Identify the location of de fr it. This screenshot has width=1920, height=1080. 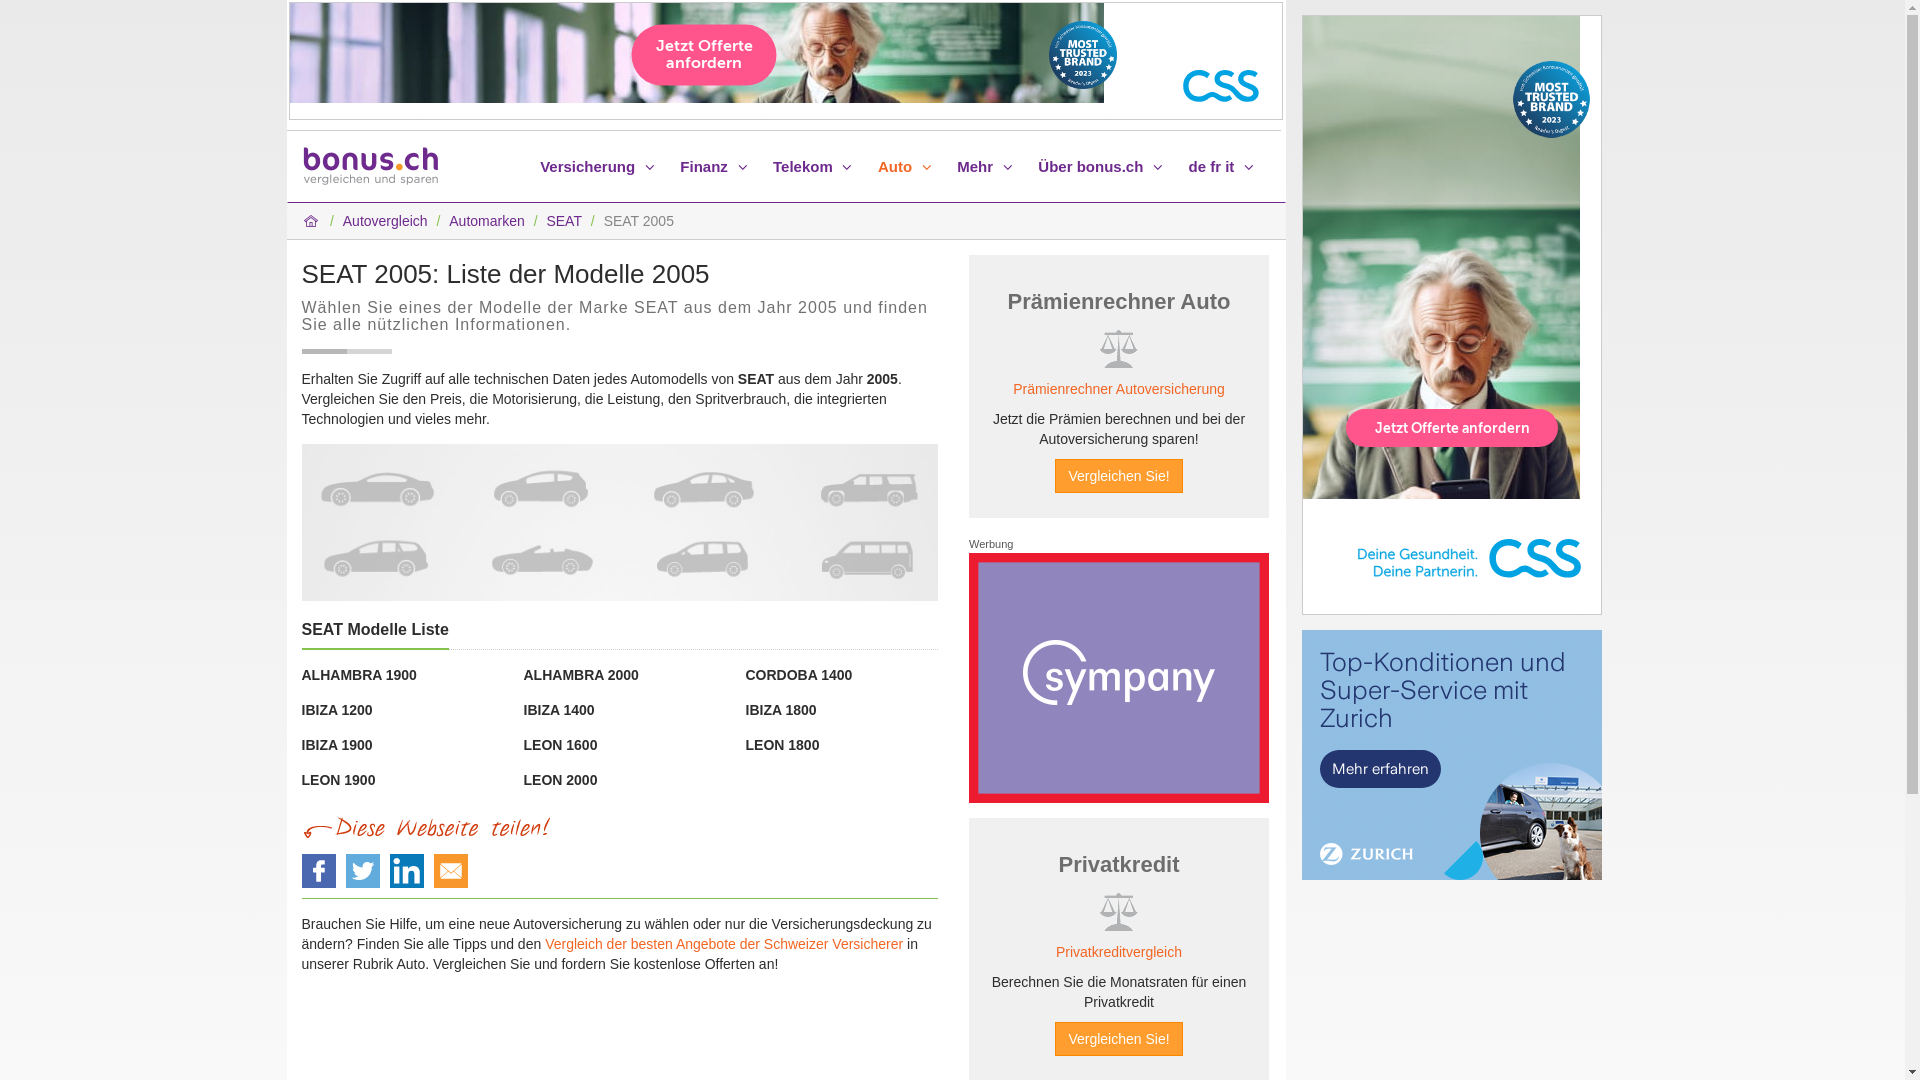
(1224, 167).